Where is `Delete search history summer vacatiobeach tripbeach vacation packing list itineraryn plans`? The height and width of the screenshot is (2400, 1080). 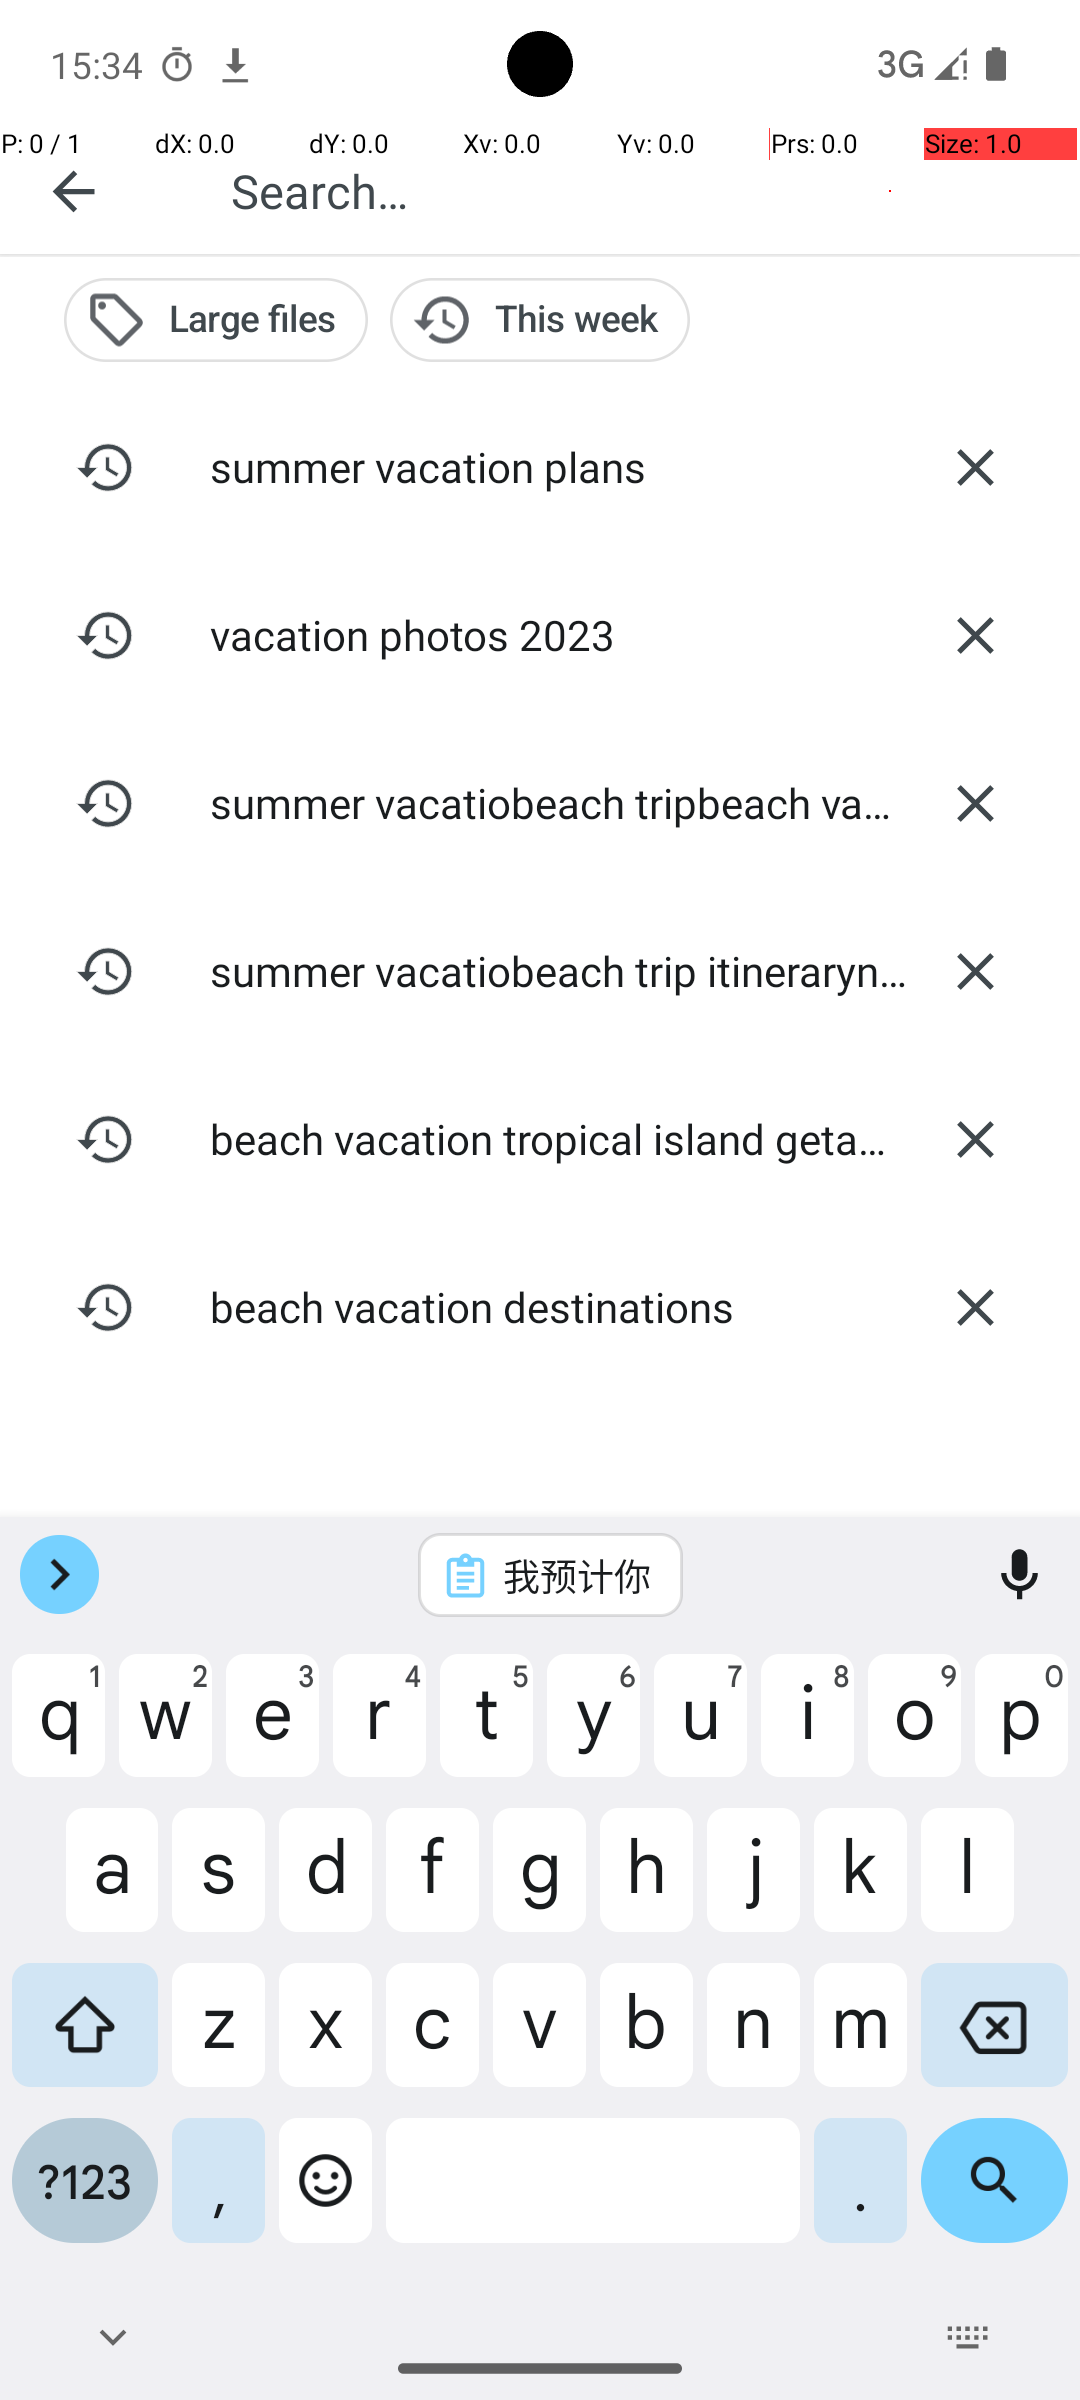
Delete search history summer vacatiobeach tripbeach vacation packing list itineraryn plans is located at coordinates (975, 803).